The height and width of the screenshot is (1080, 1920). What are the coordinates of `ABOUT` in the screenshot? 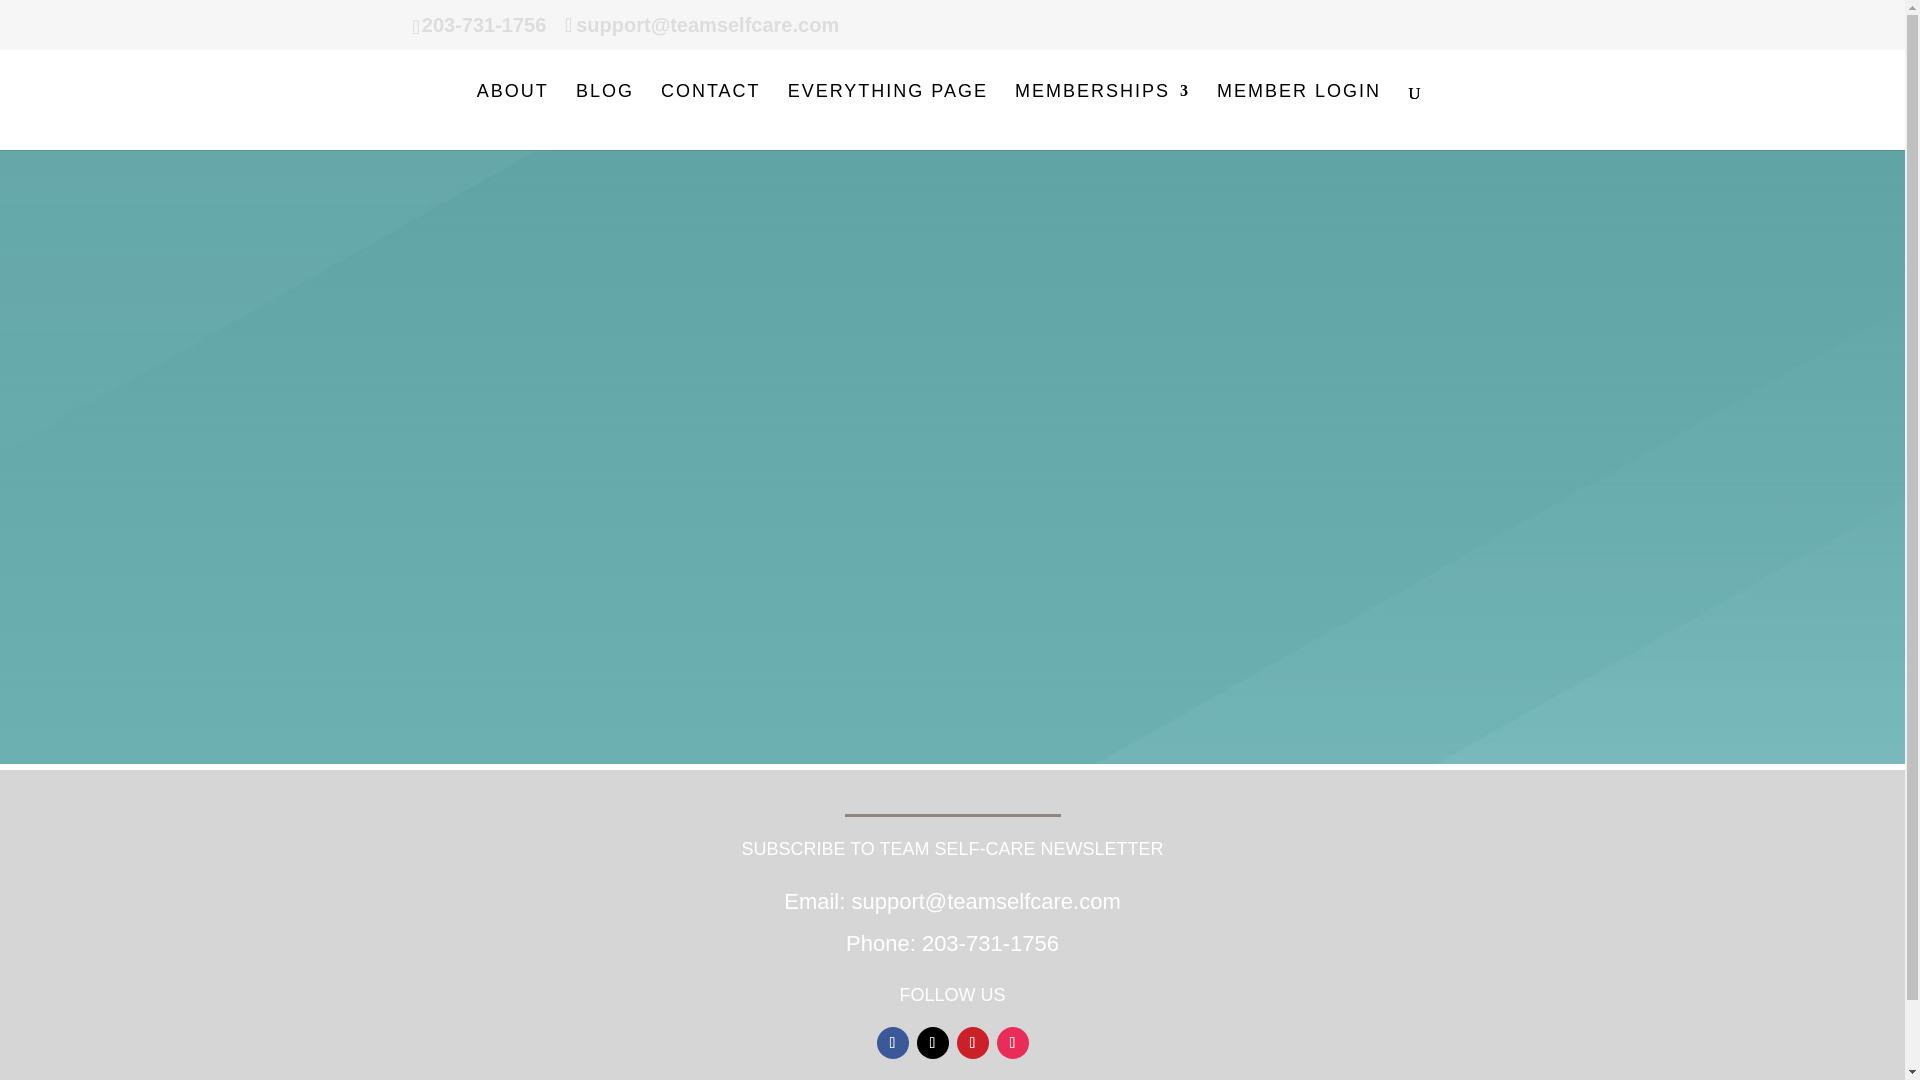 It's located at (512, 117).